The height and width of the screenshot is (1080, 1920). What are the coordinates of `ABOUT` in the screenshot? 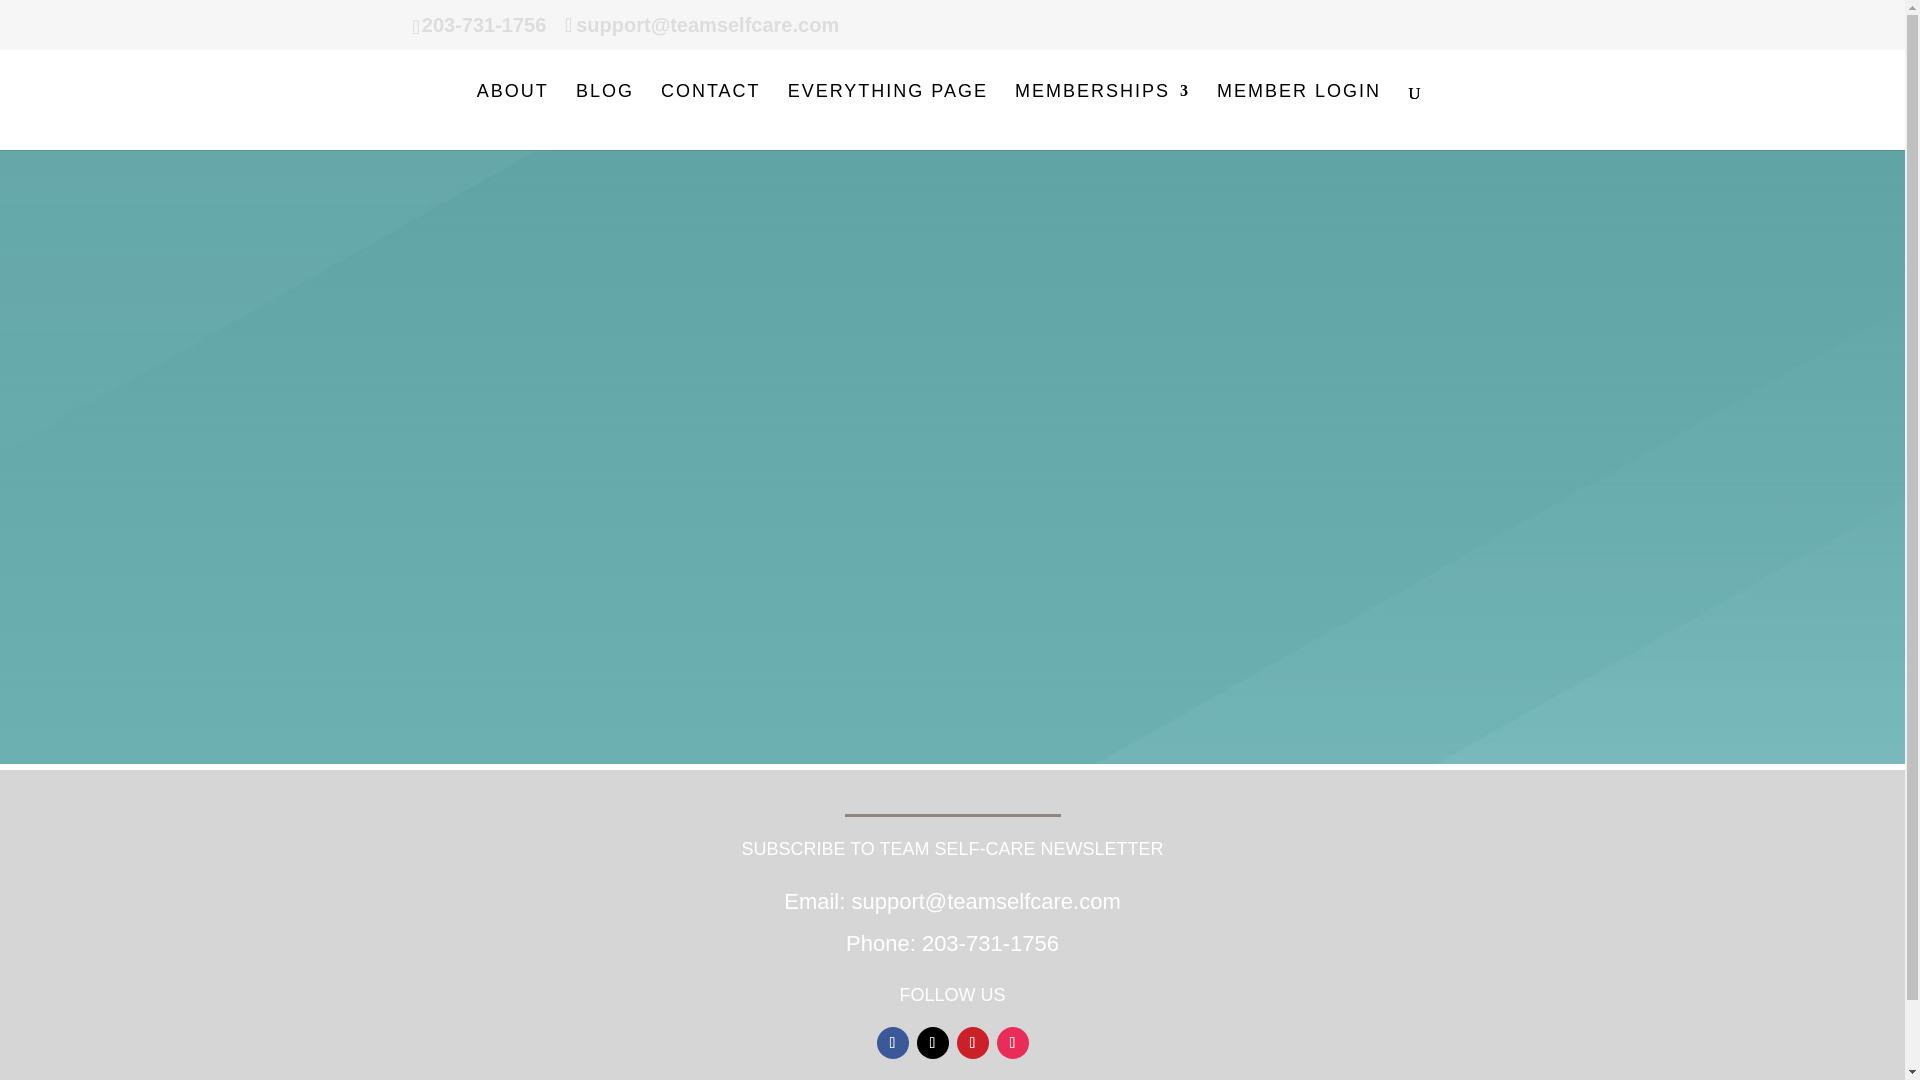 It's located at (512, 117).